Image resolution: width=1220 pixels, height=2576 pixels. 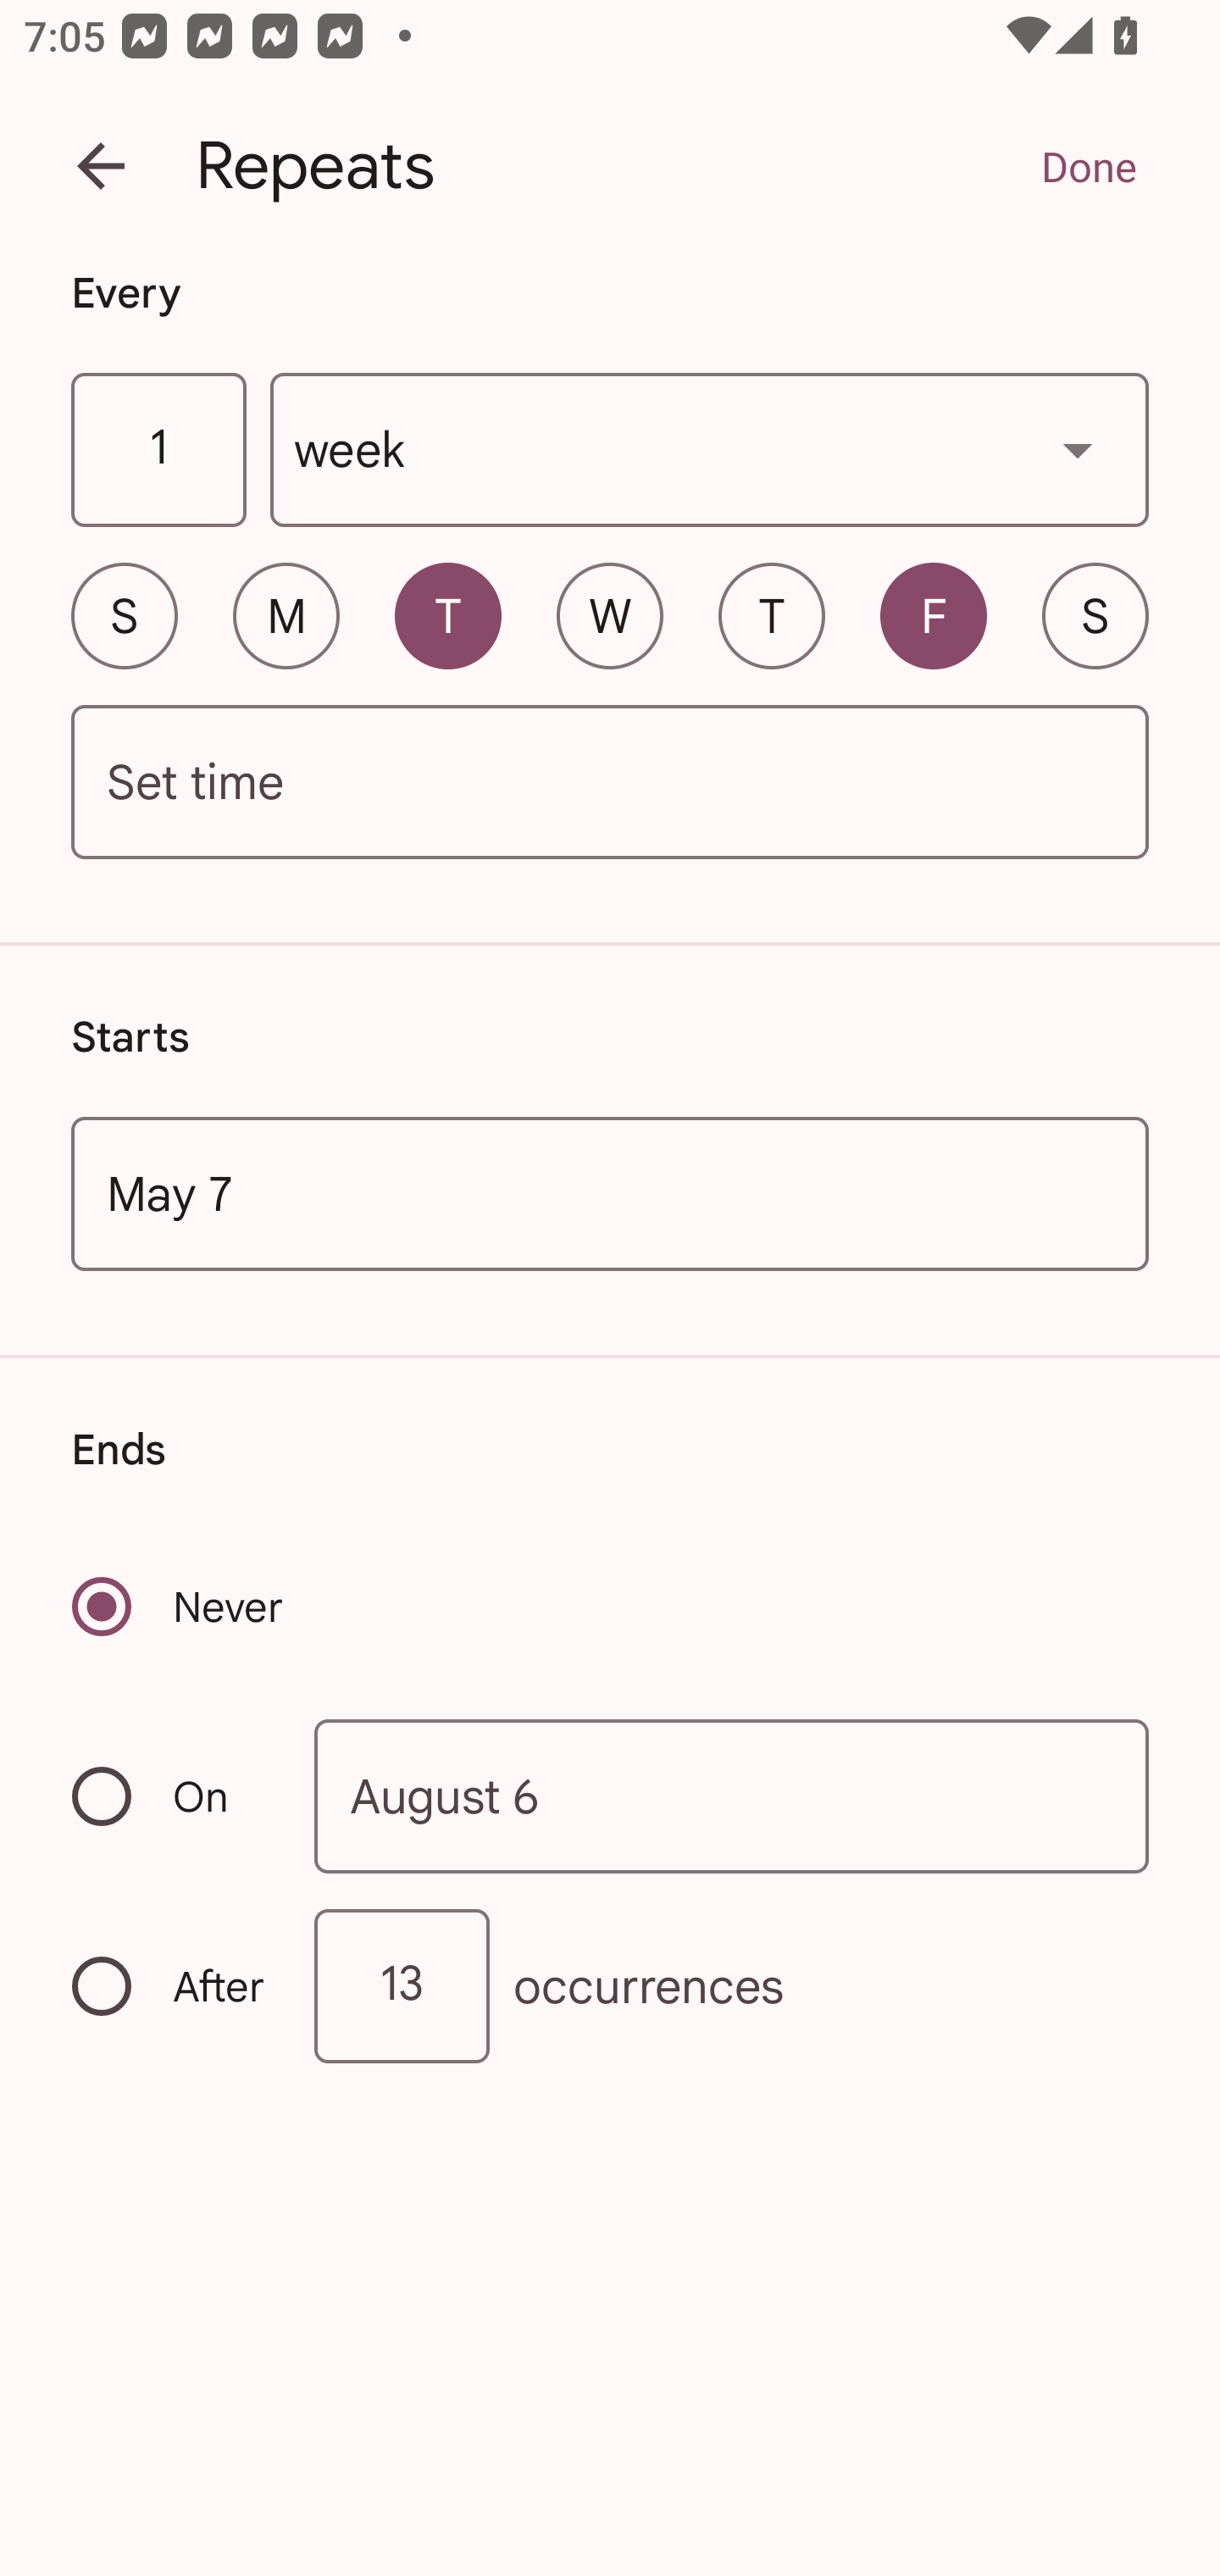 I want to click on Set time, so click(x=610, y=783).